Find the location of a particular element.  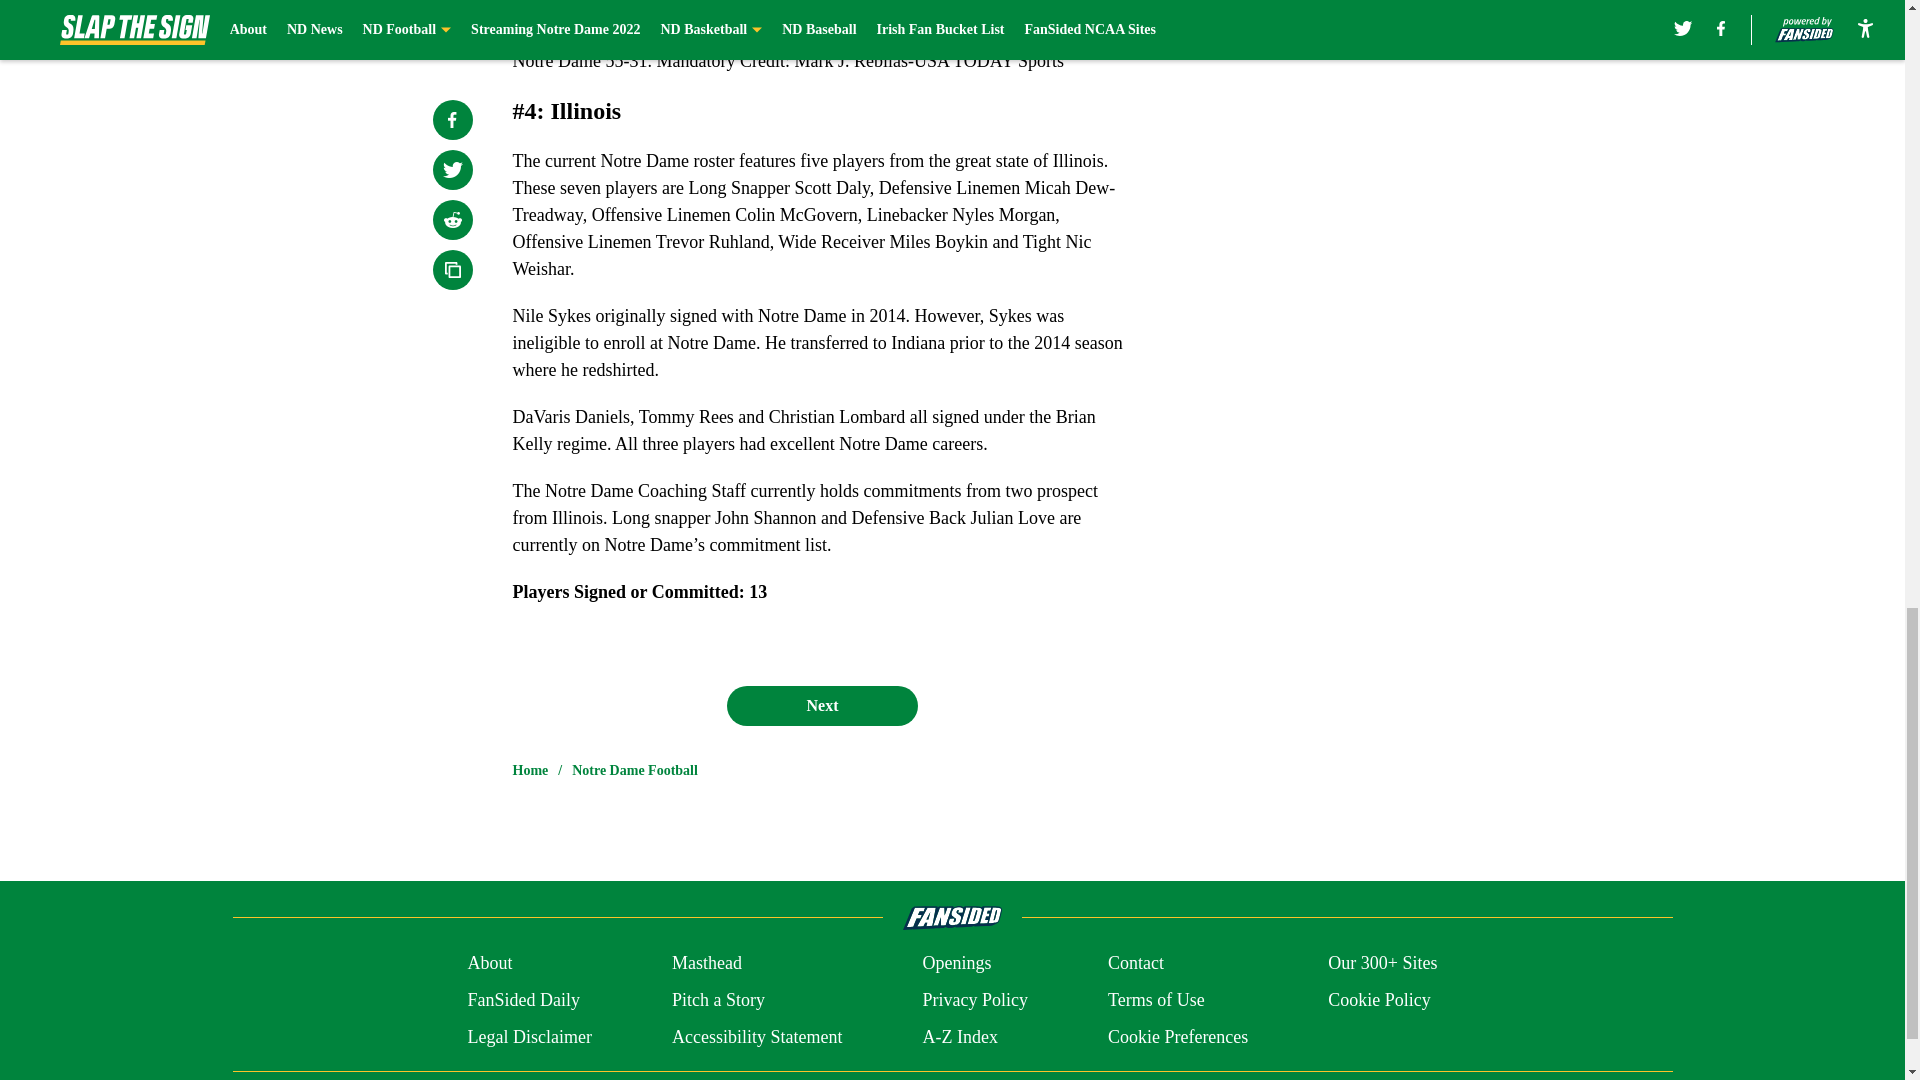

Terms of Use is located at coordinates (1156, 1000).